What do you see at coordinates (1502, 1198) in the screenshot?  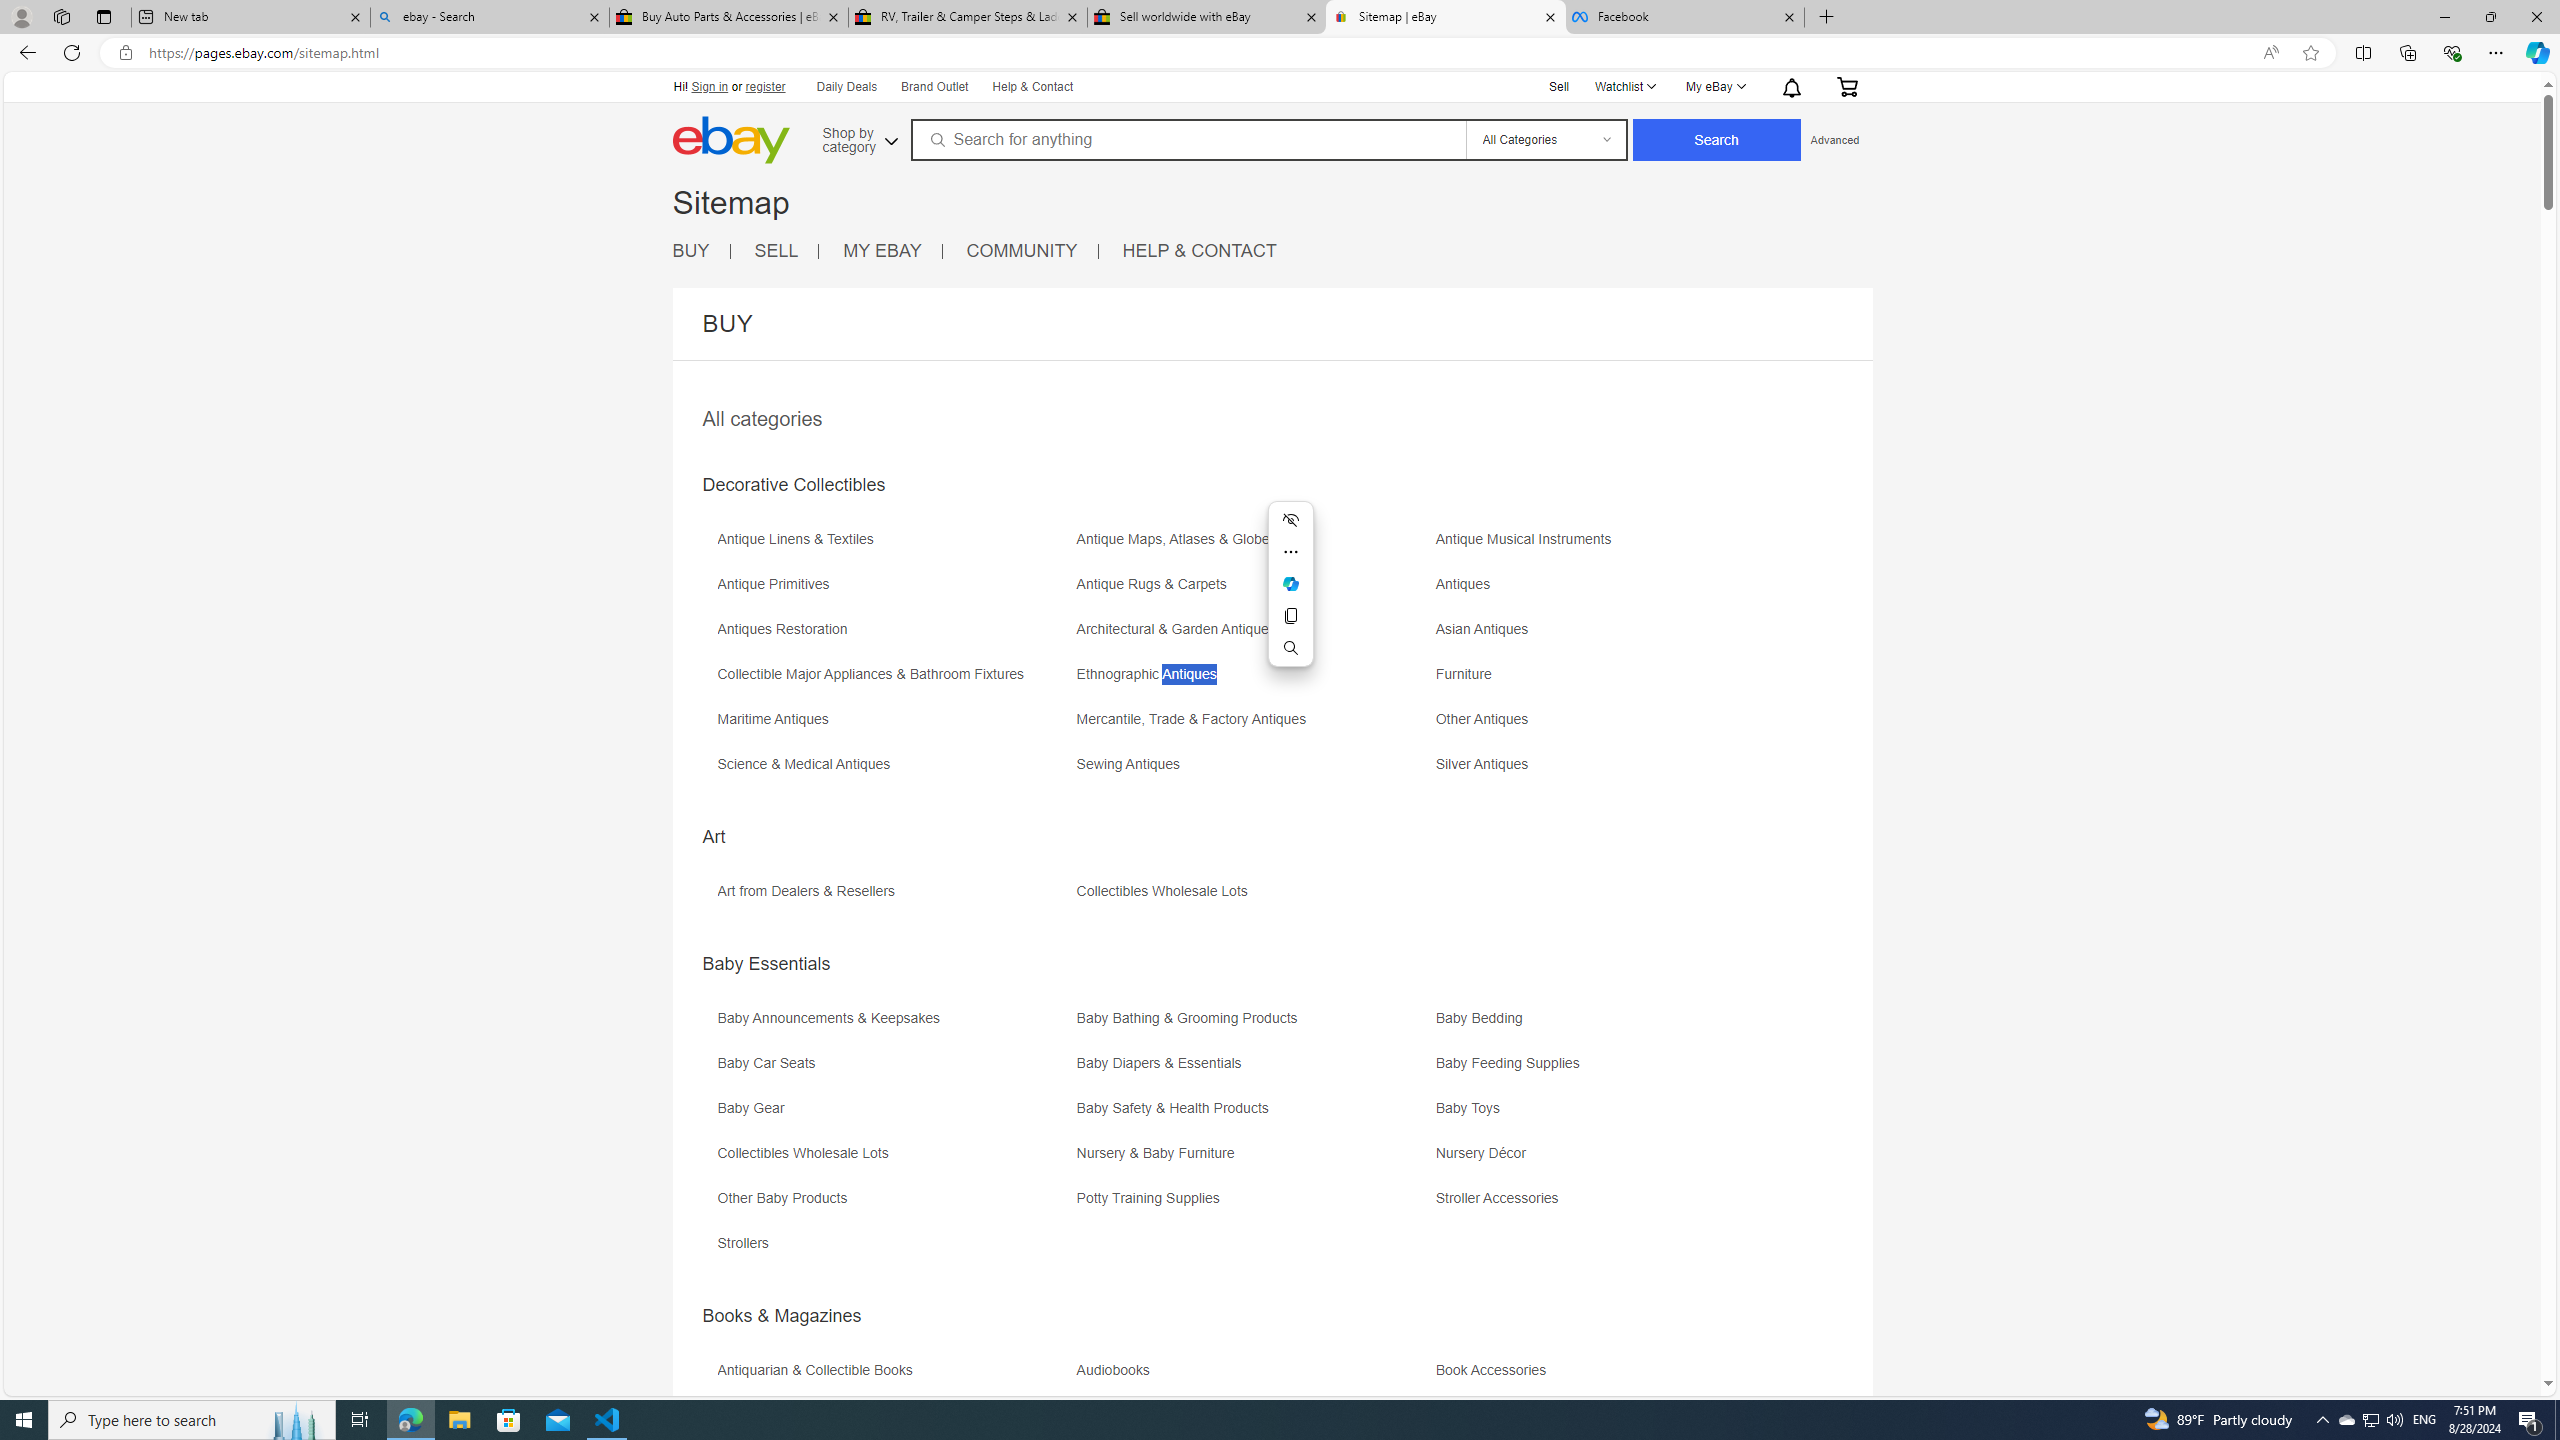 I see `Stroller Accessories` at bounding box center [1502, 1198].